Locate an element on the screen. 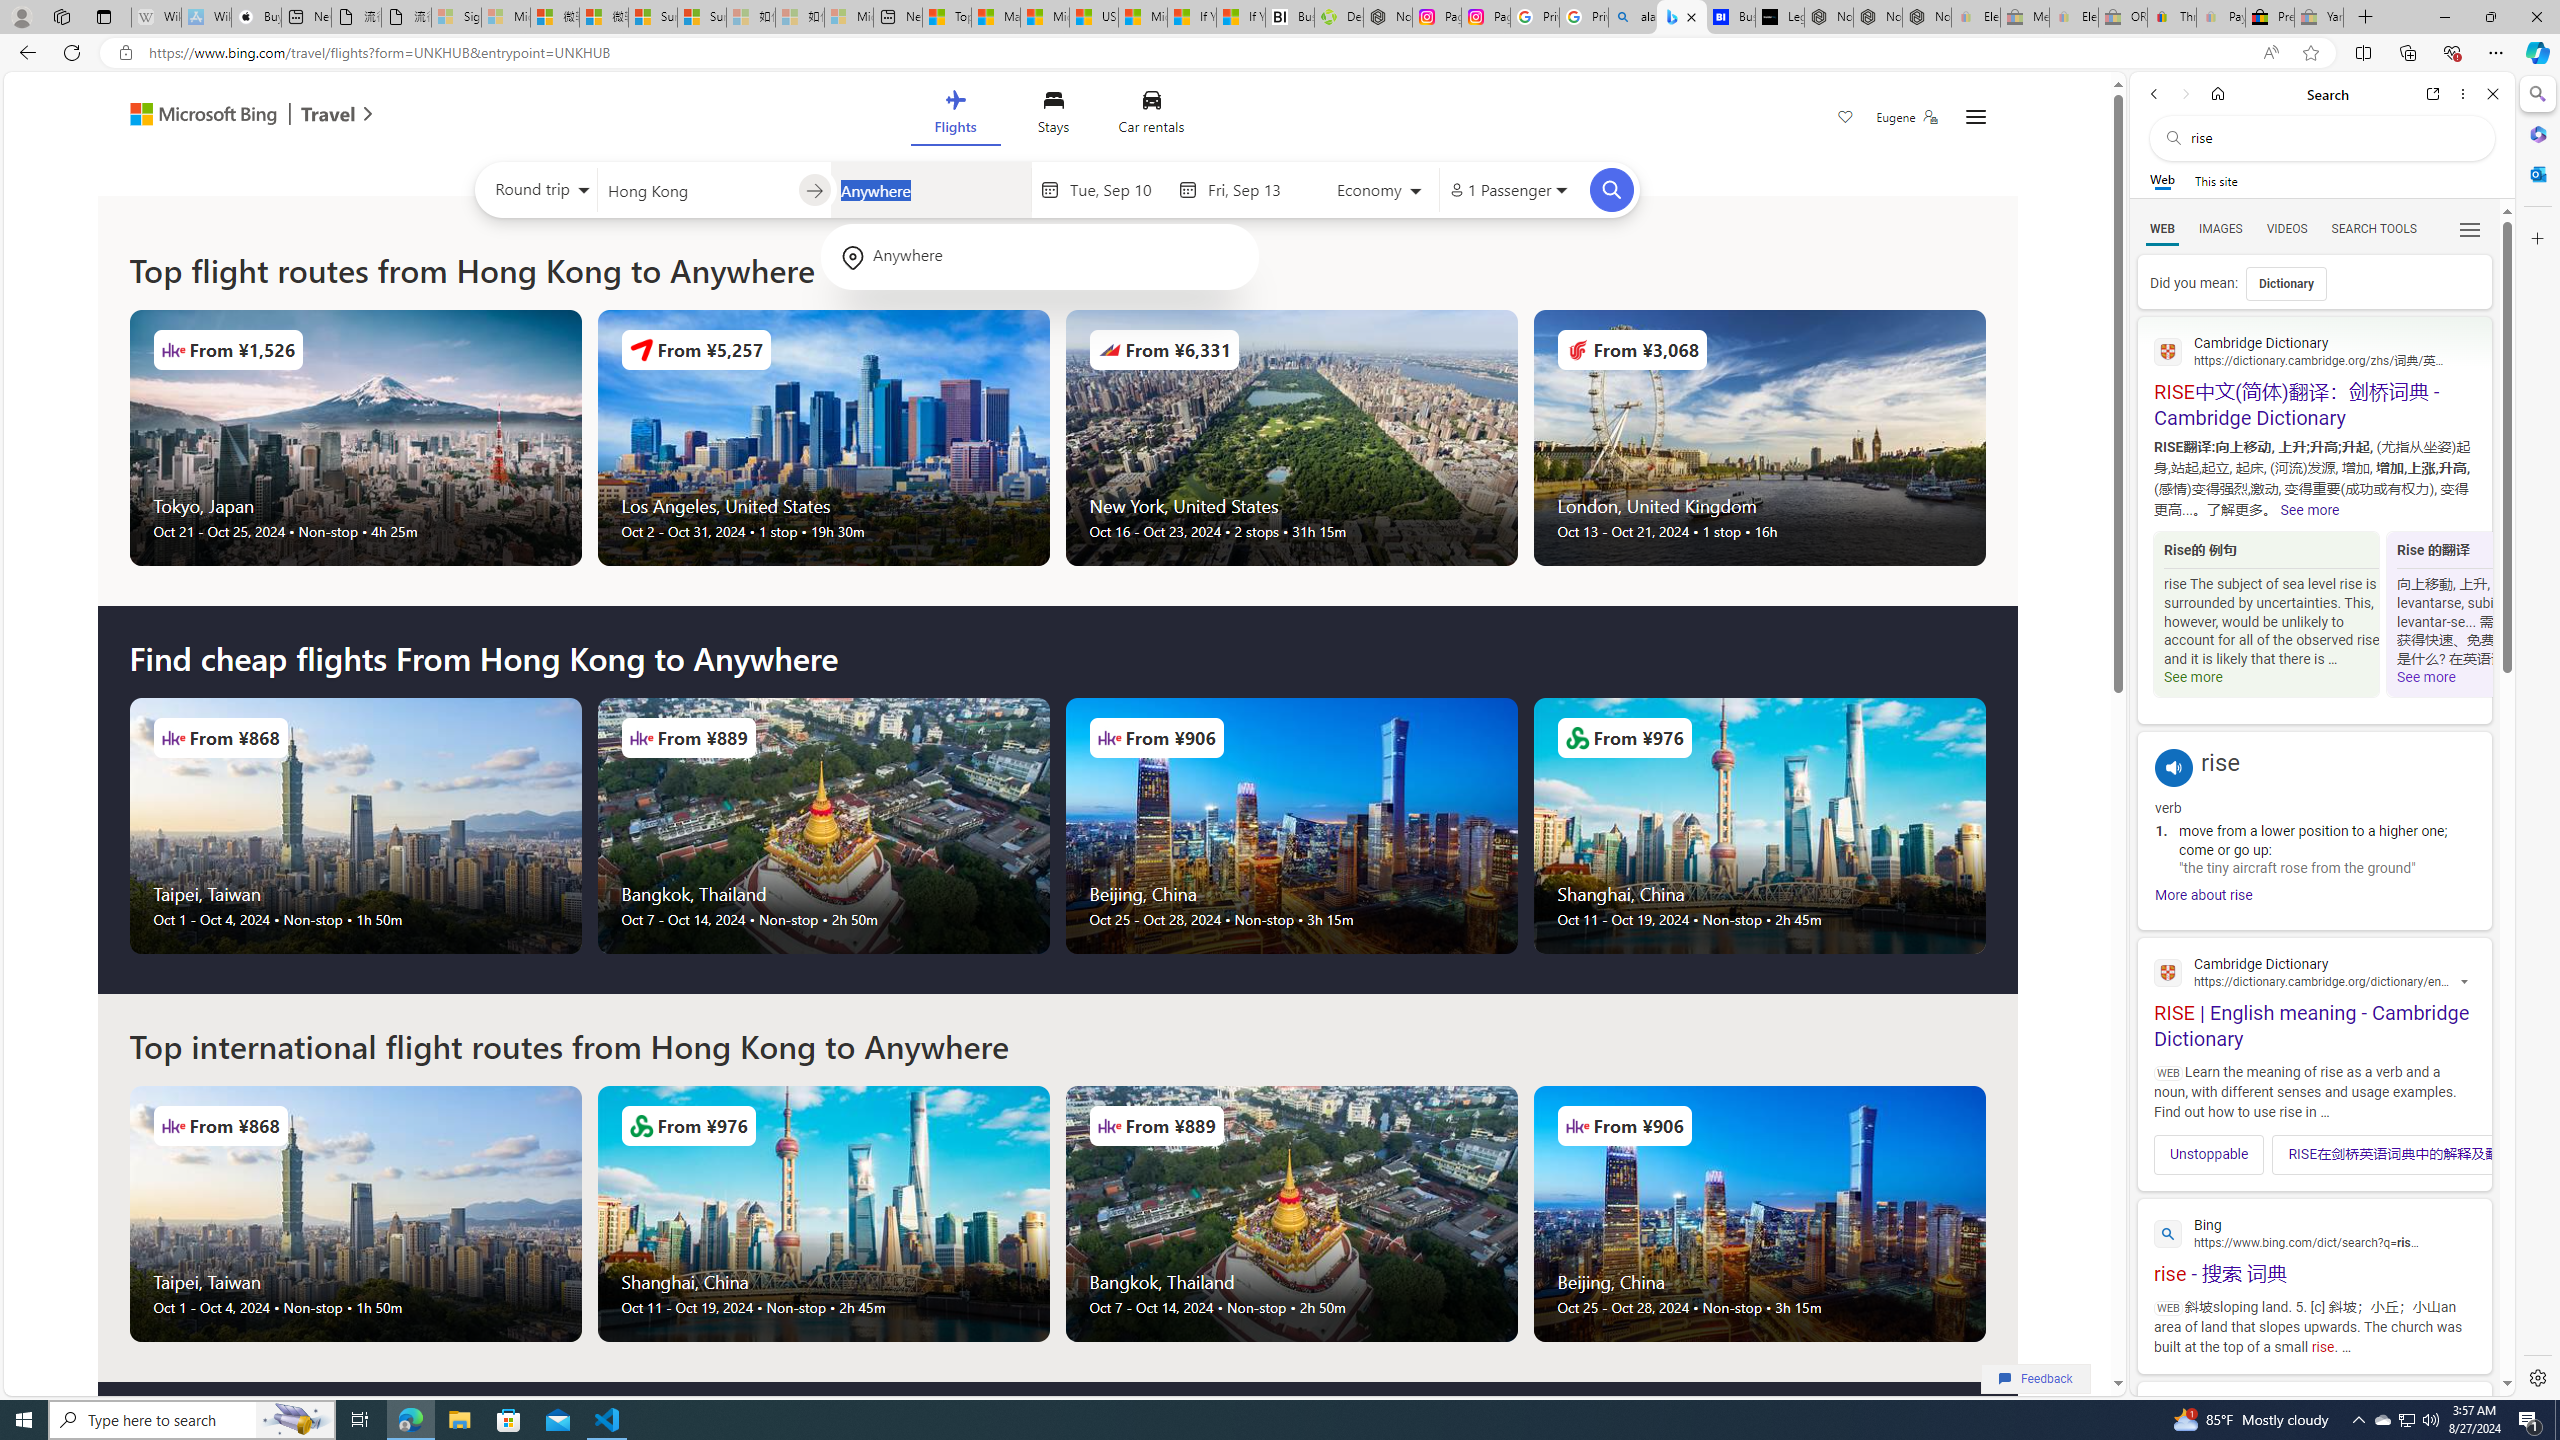  Leaving from? is located at coordinates (697, 189).